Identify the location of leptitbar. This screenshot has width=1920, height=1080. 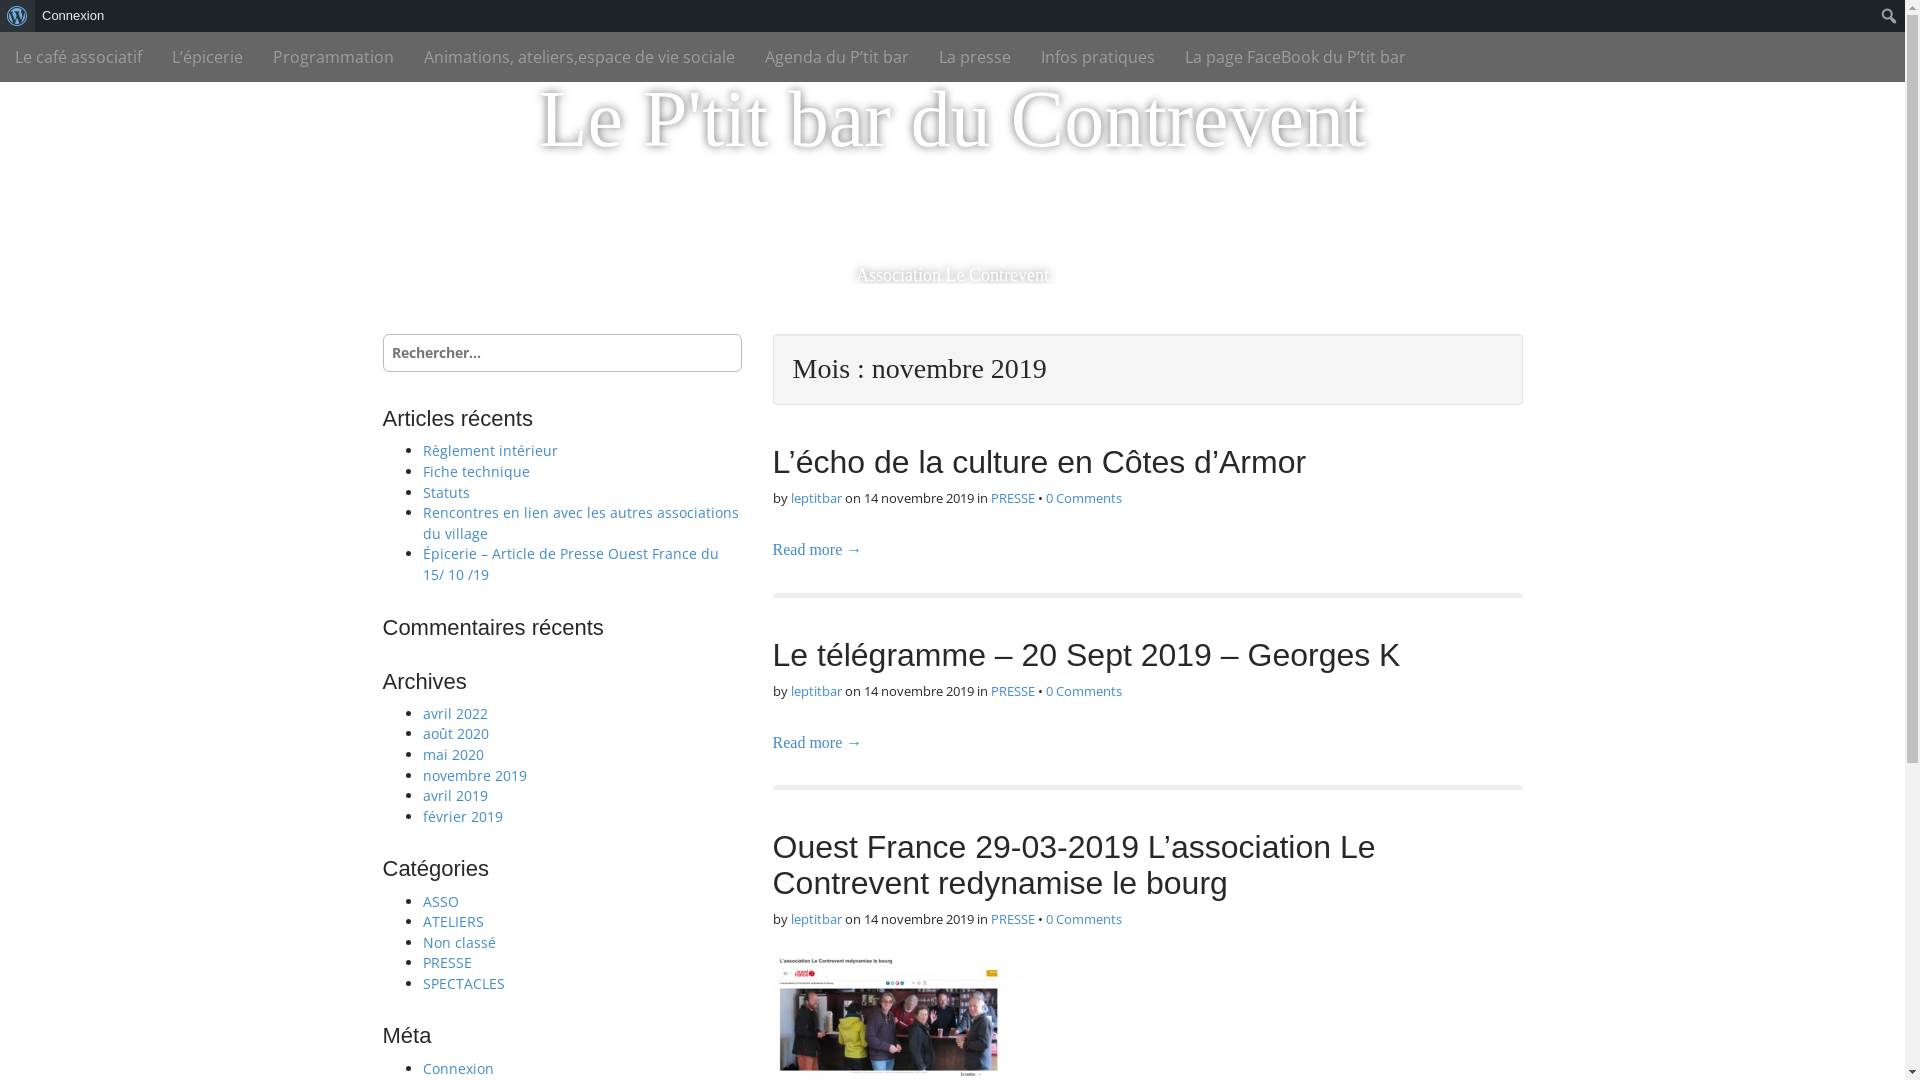
(816, 498).